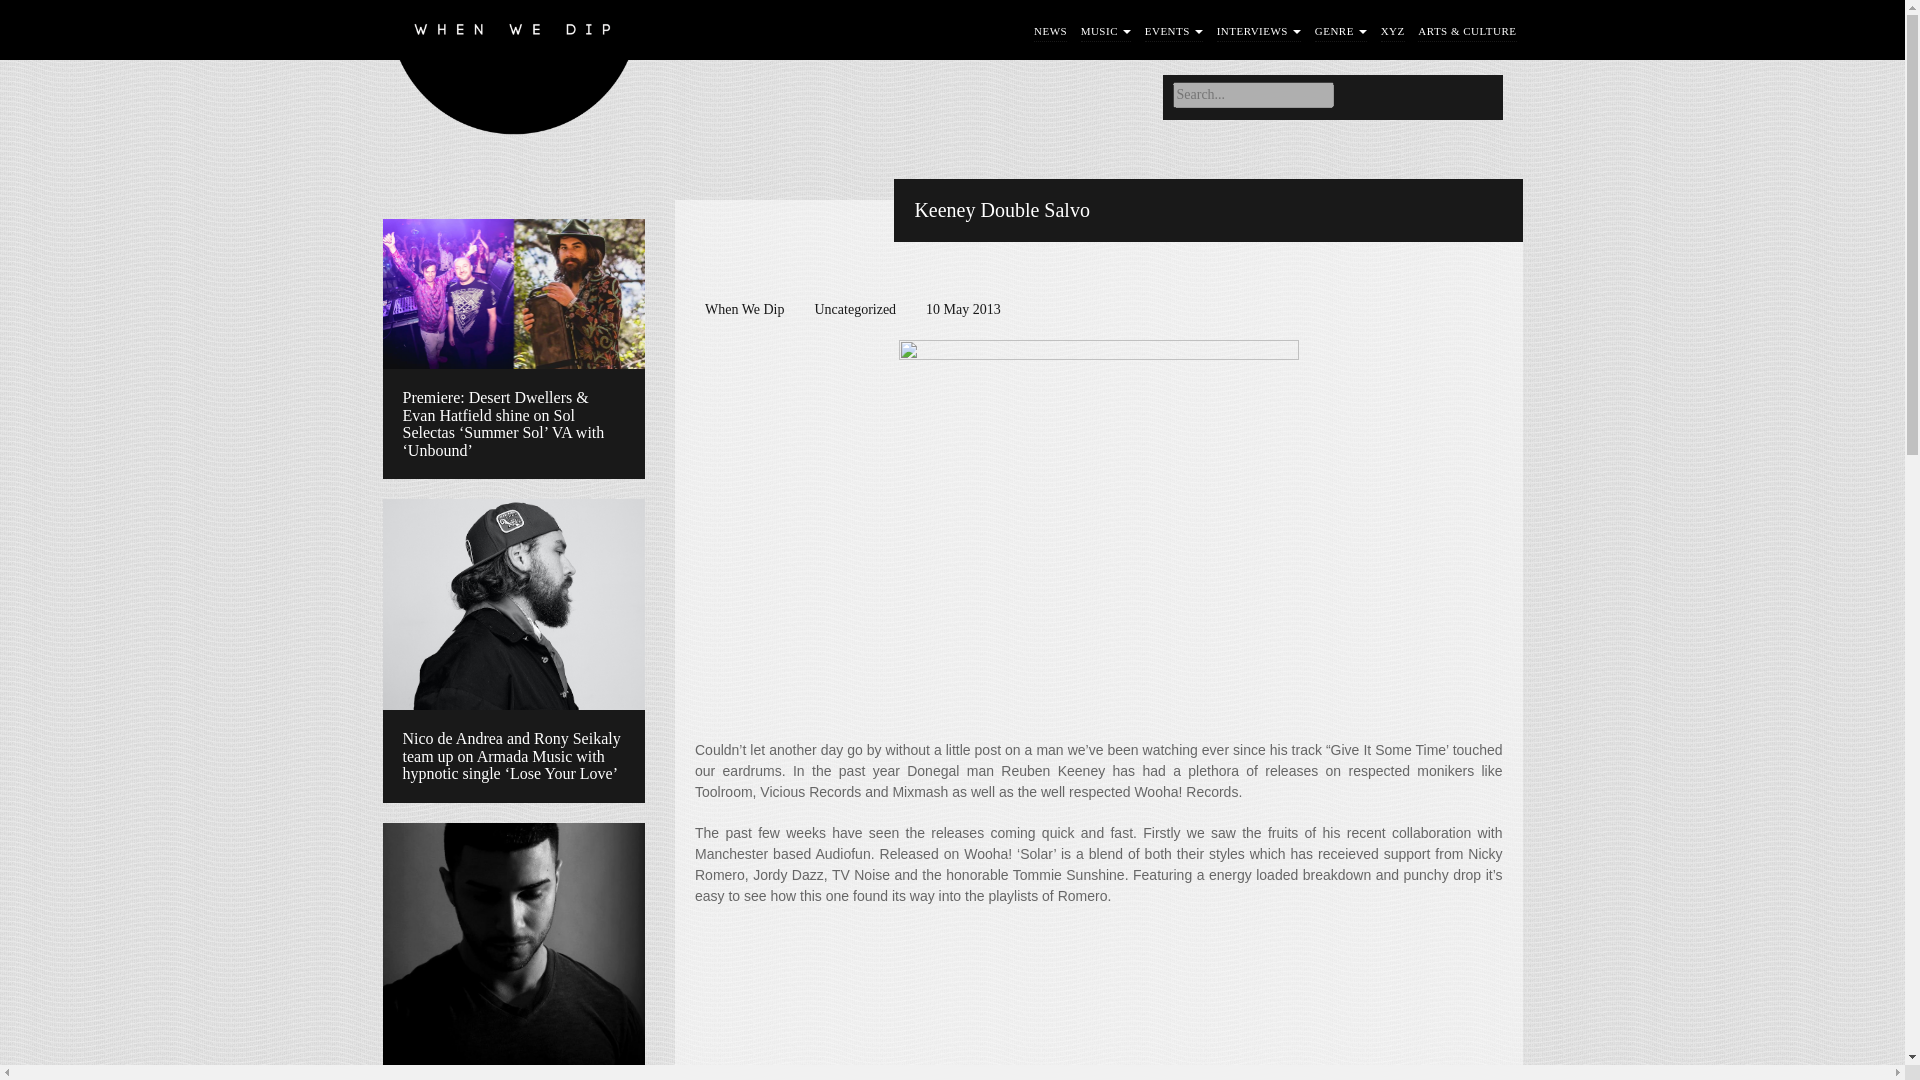 The height and width of the screenshot is (1080, 1920). Describe the element at coordinates (1259, 31) in the screenshot. I see `Interviews` at that location.